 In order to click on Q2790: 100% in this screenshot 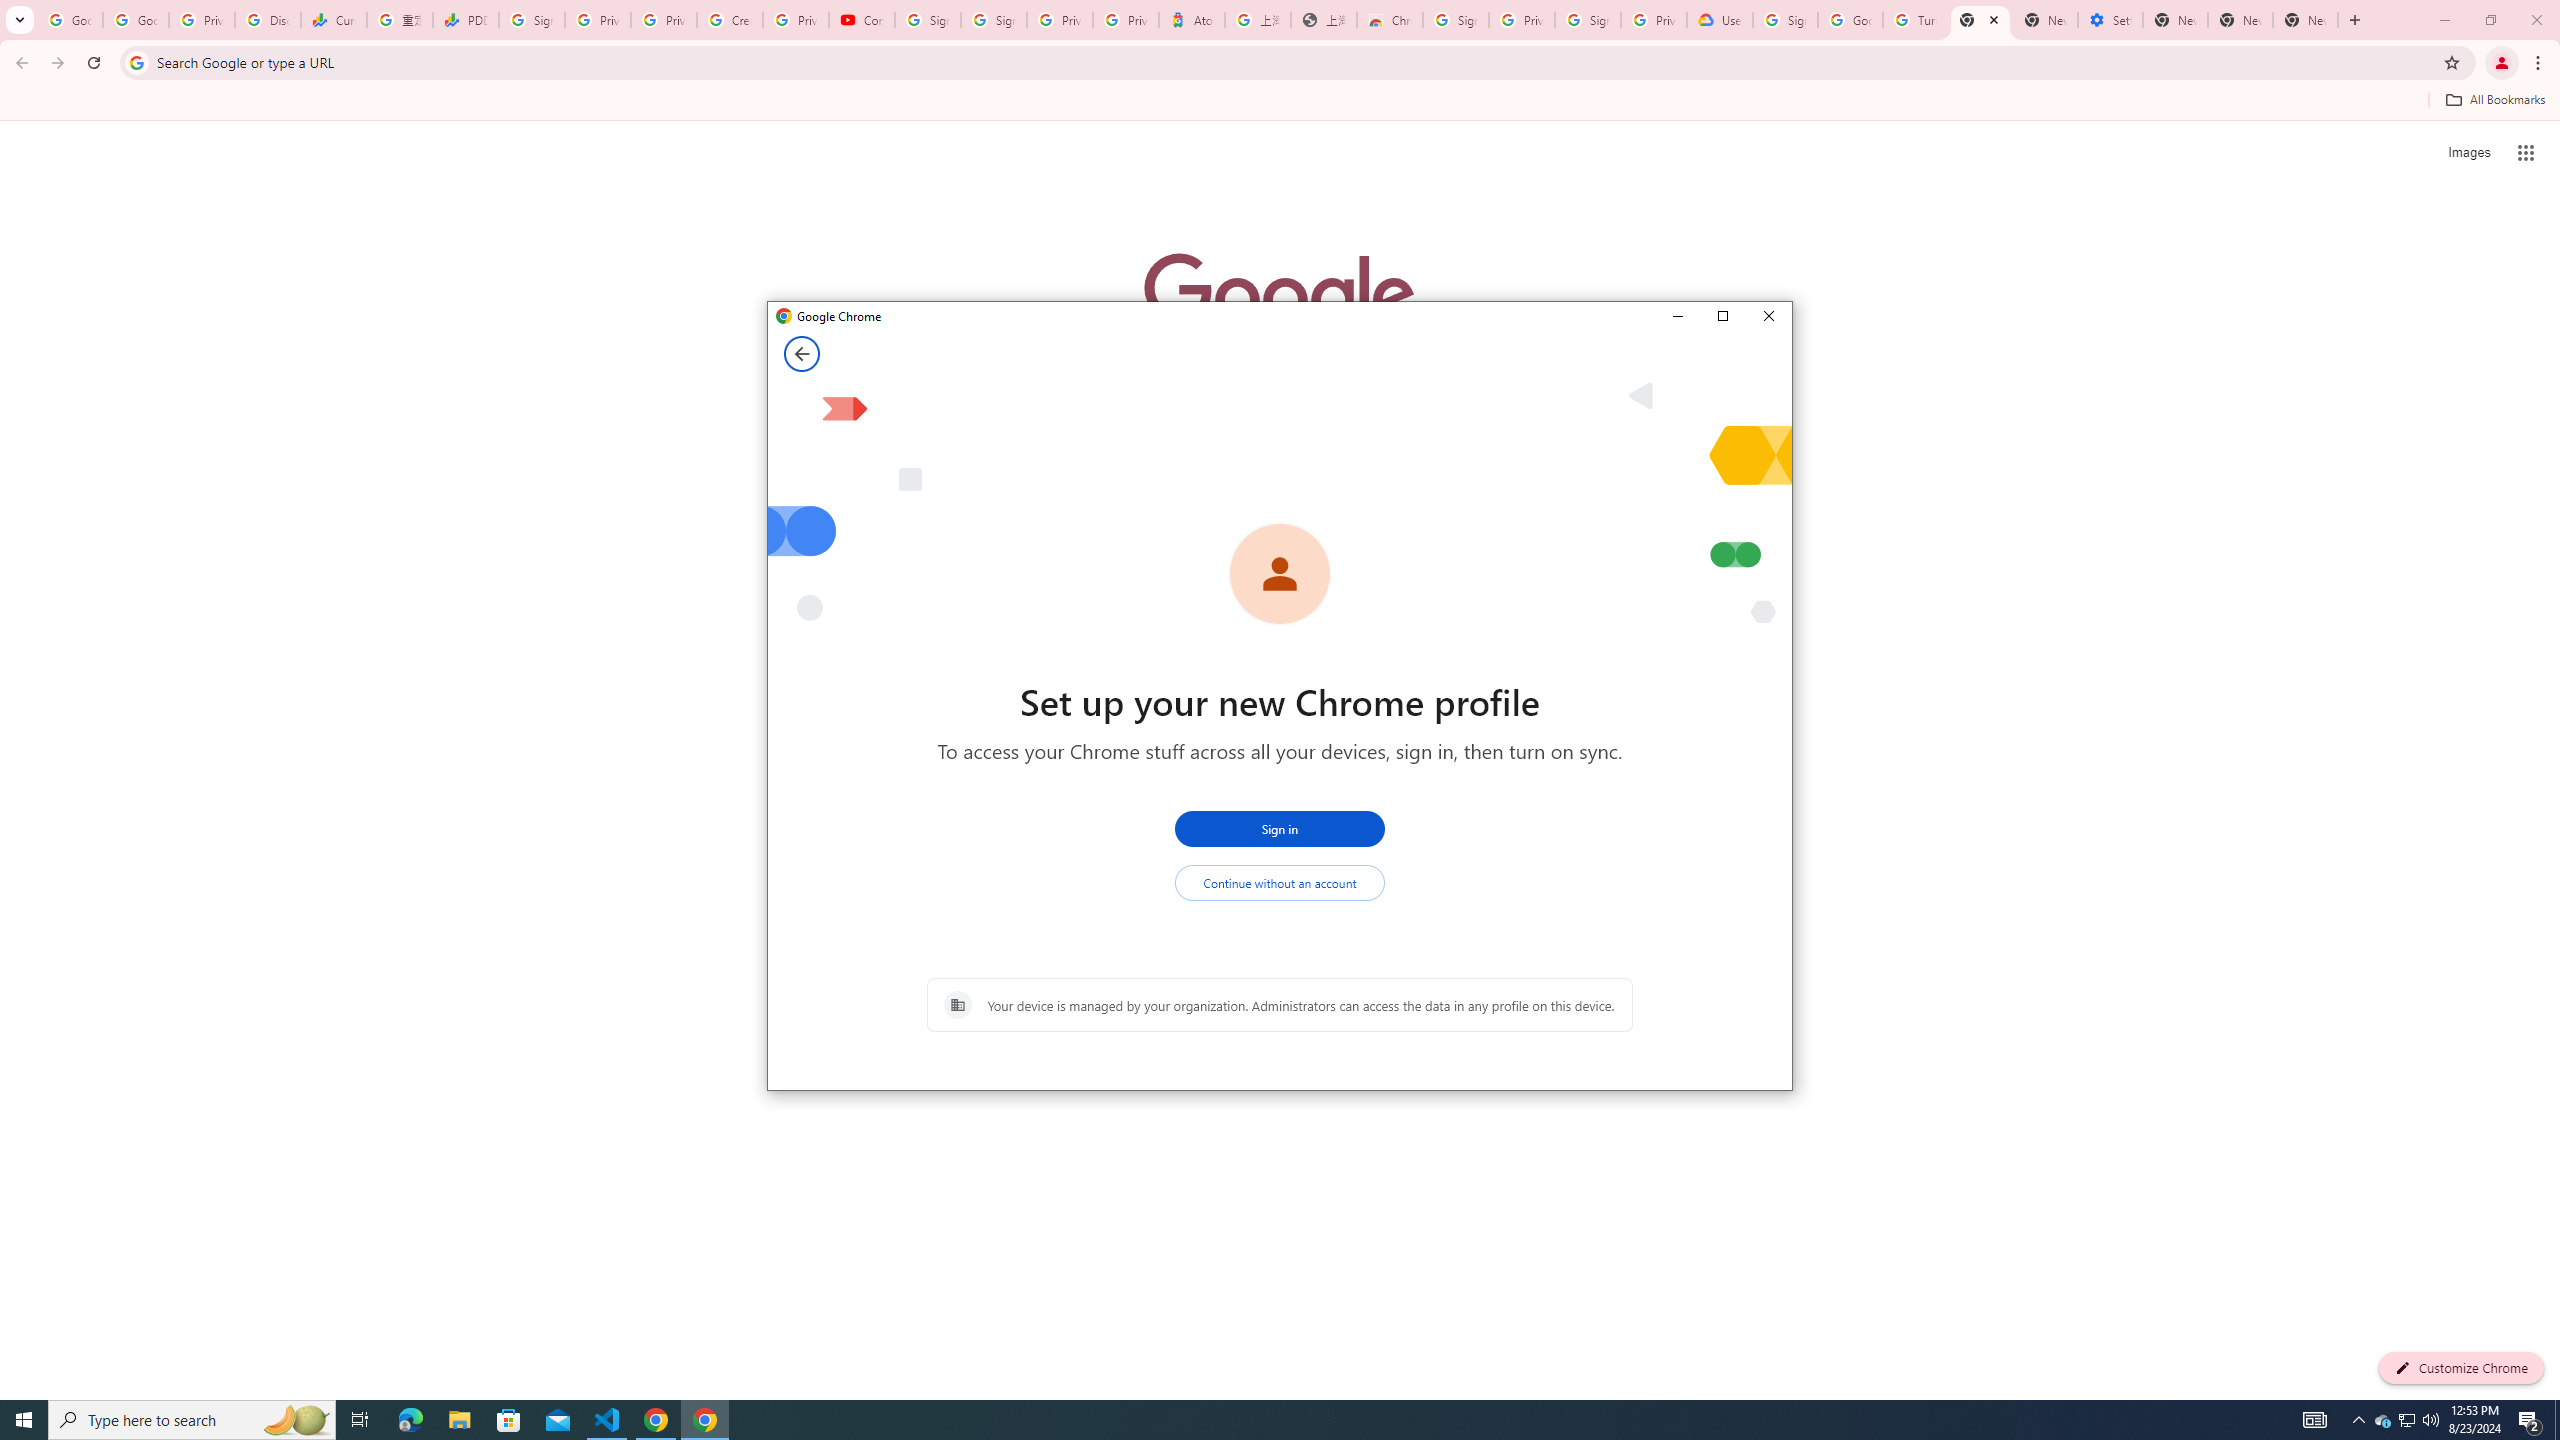, I will do `click(2430, 1420)`.